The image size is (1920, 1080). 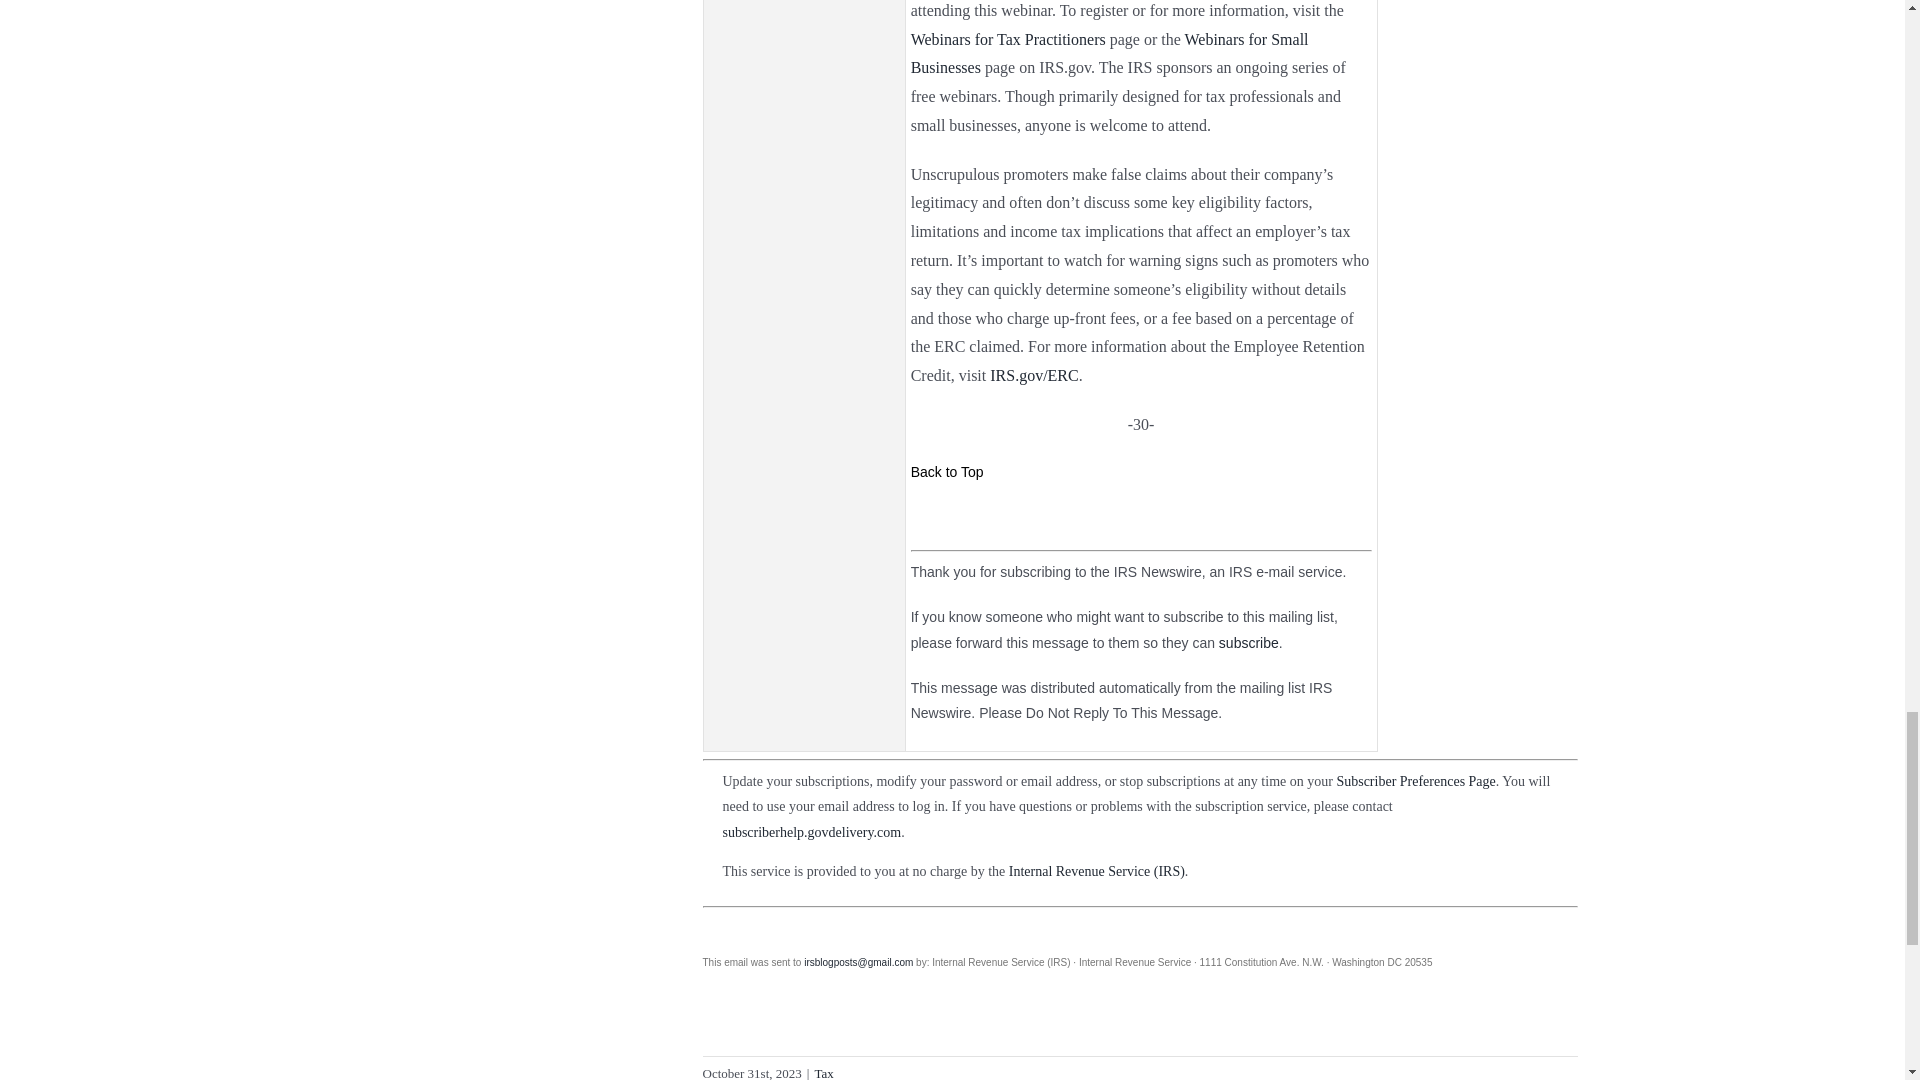 What do you see at coordinates (1170, 516) in the screenshot?
I see `Twitter Logo` at bounding box center [1170, 516].